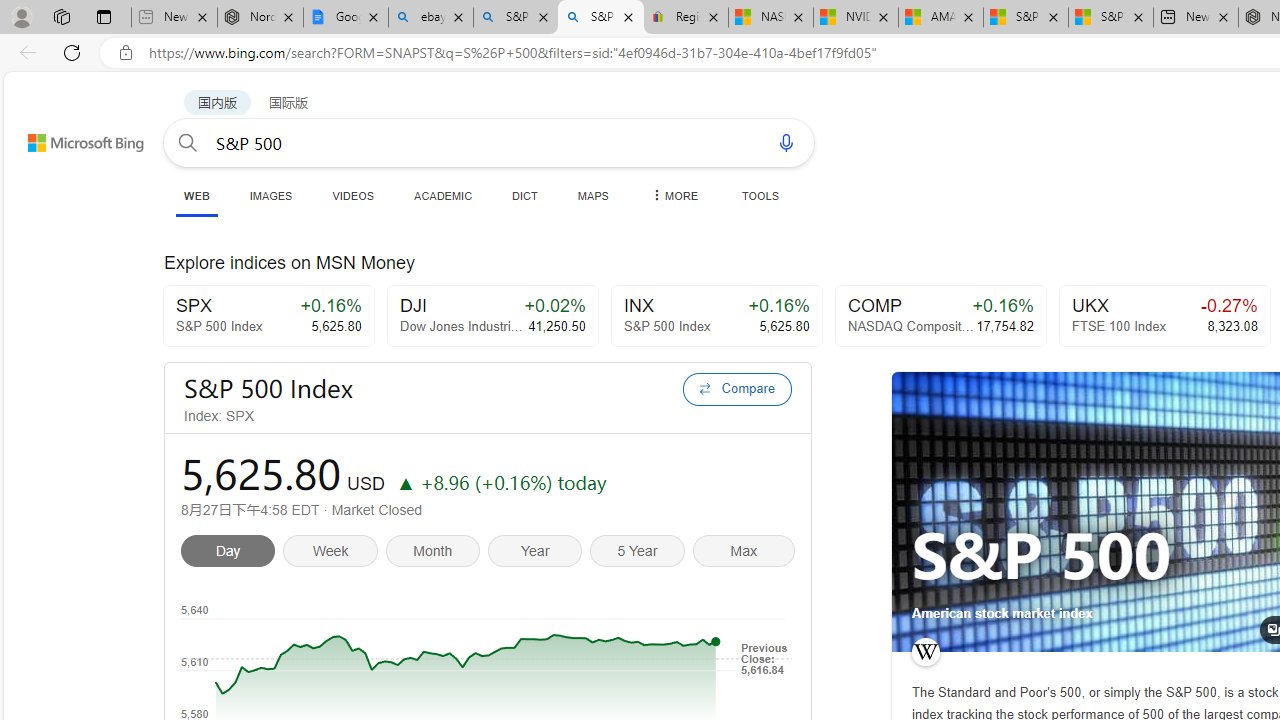  Describe the element at coordinates (600, 18) in the screenshot. I see `S&P 500 - Search` at that location.